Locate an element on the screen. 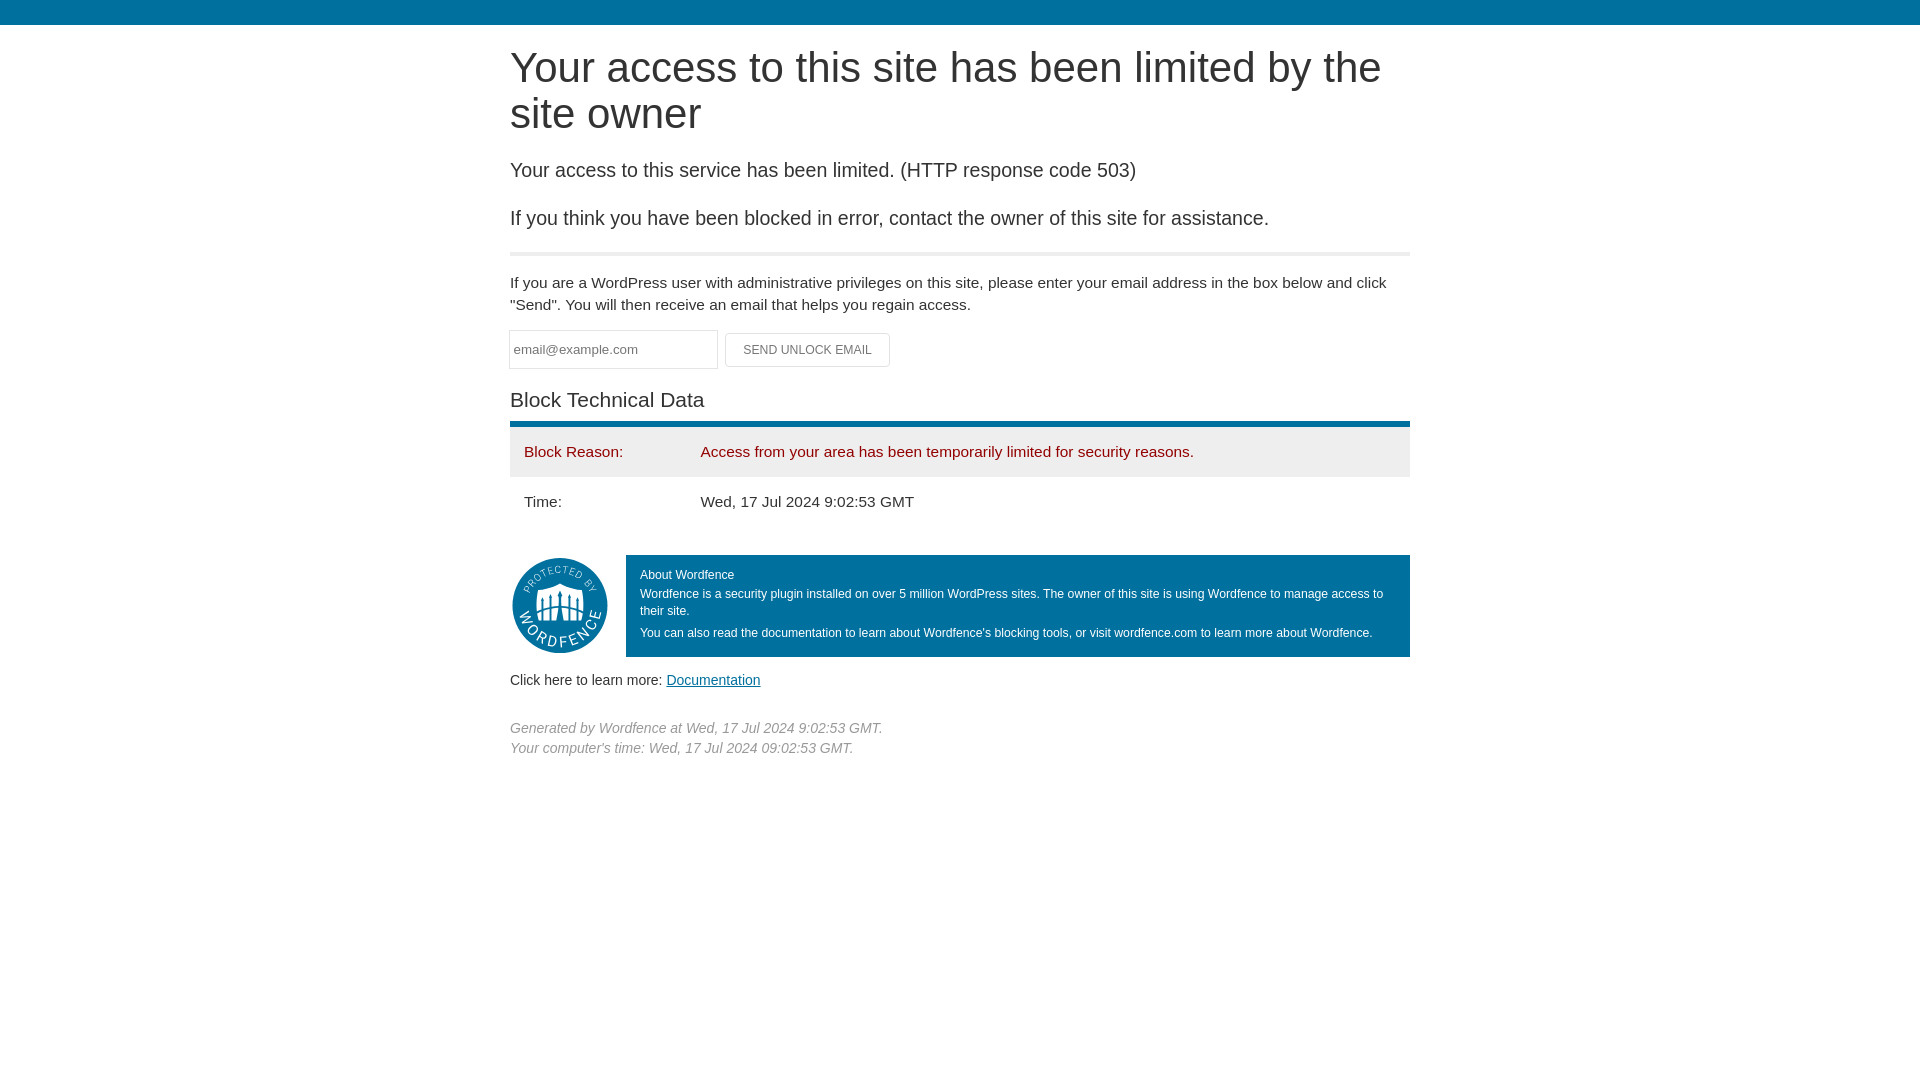  Send Unlock Email is located at coordinates (808, 350).